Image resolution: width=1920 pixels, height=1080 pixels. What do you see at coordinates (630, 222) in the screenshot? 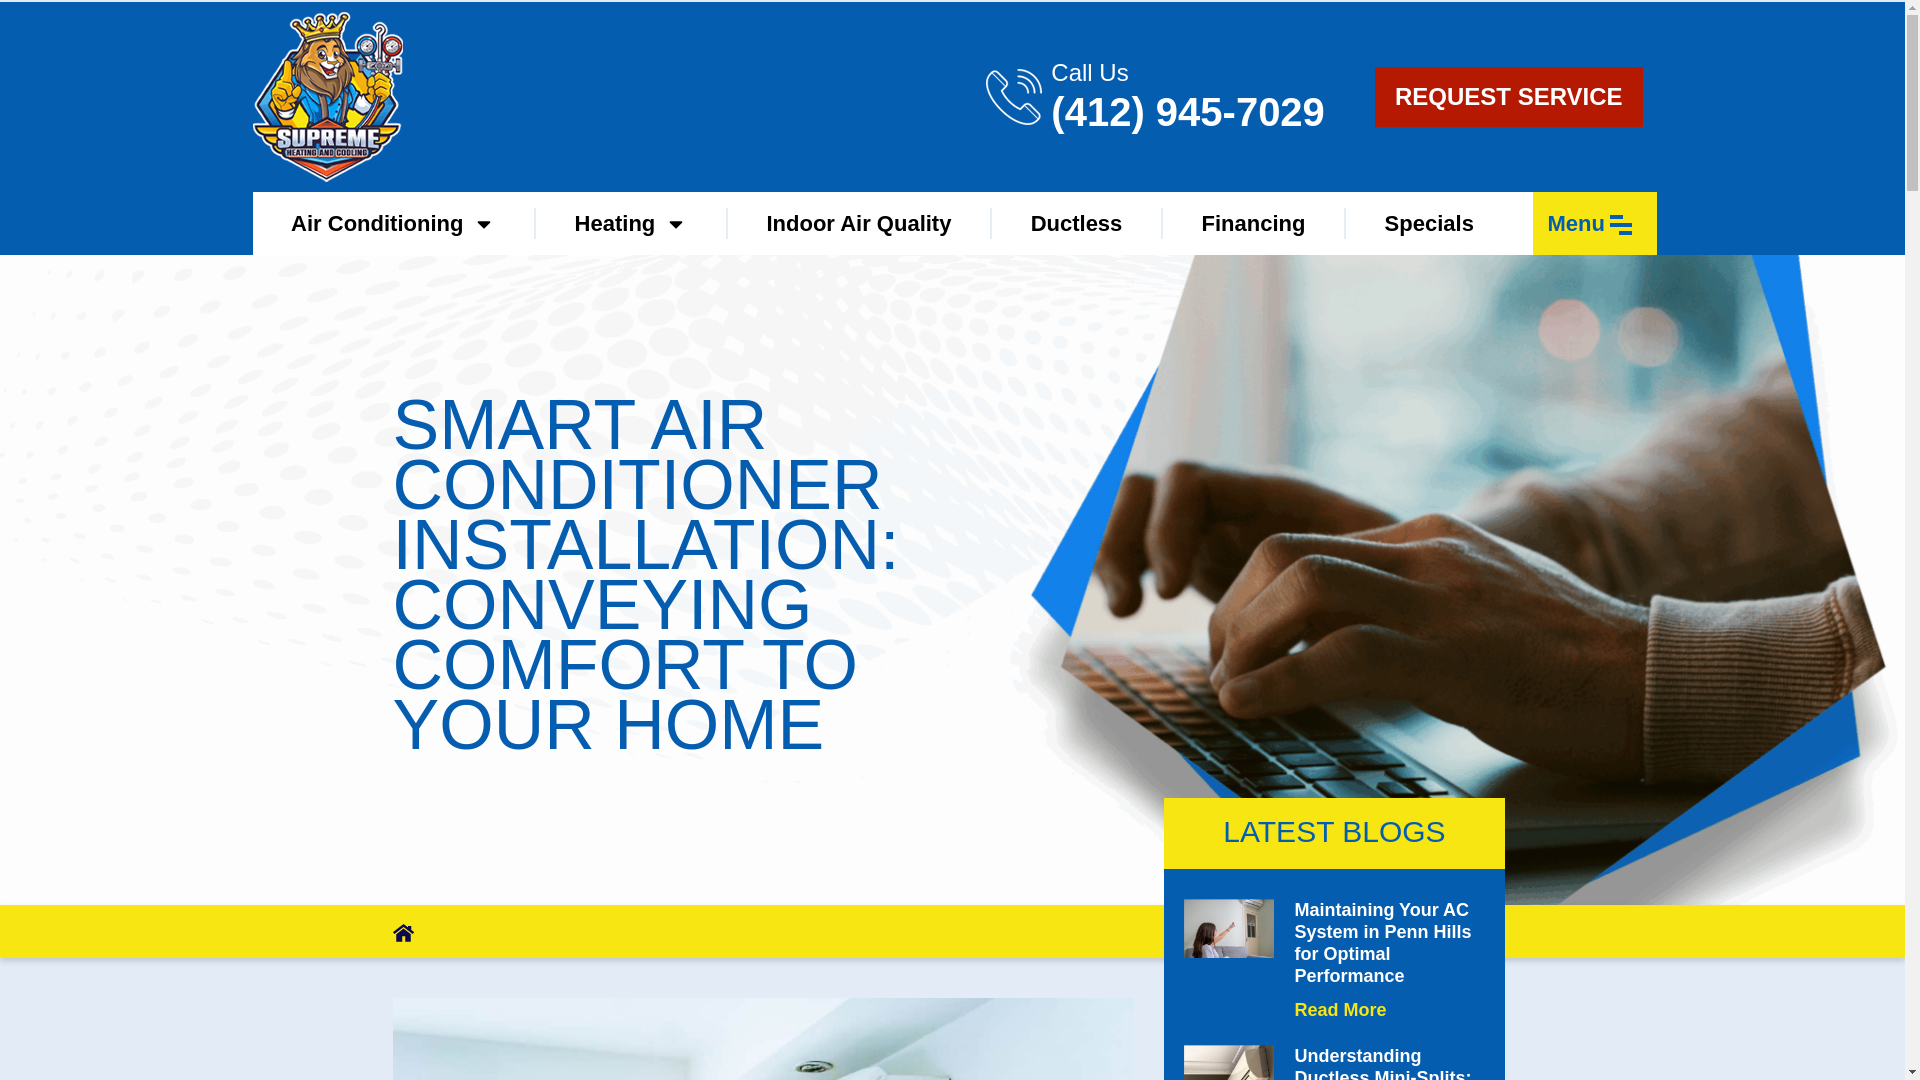
I see `Heating` at bounding box center [630, 222].